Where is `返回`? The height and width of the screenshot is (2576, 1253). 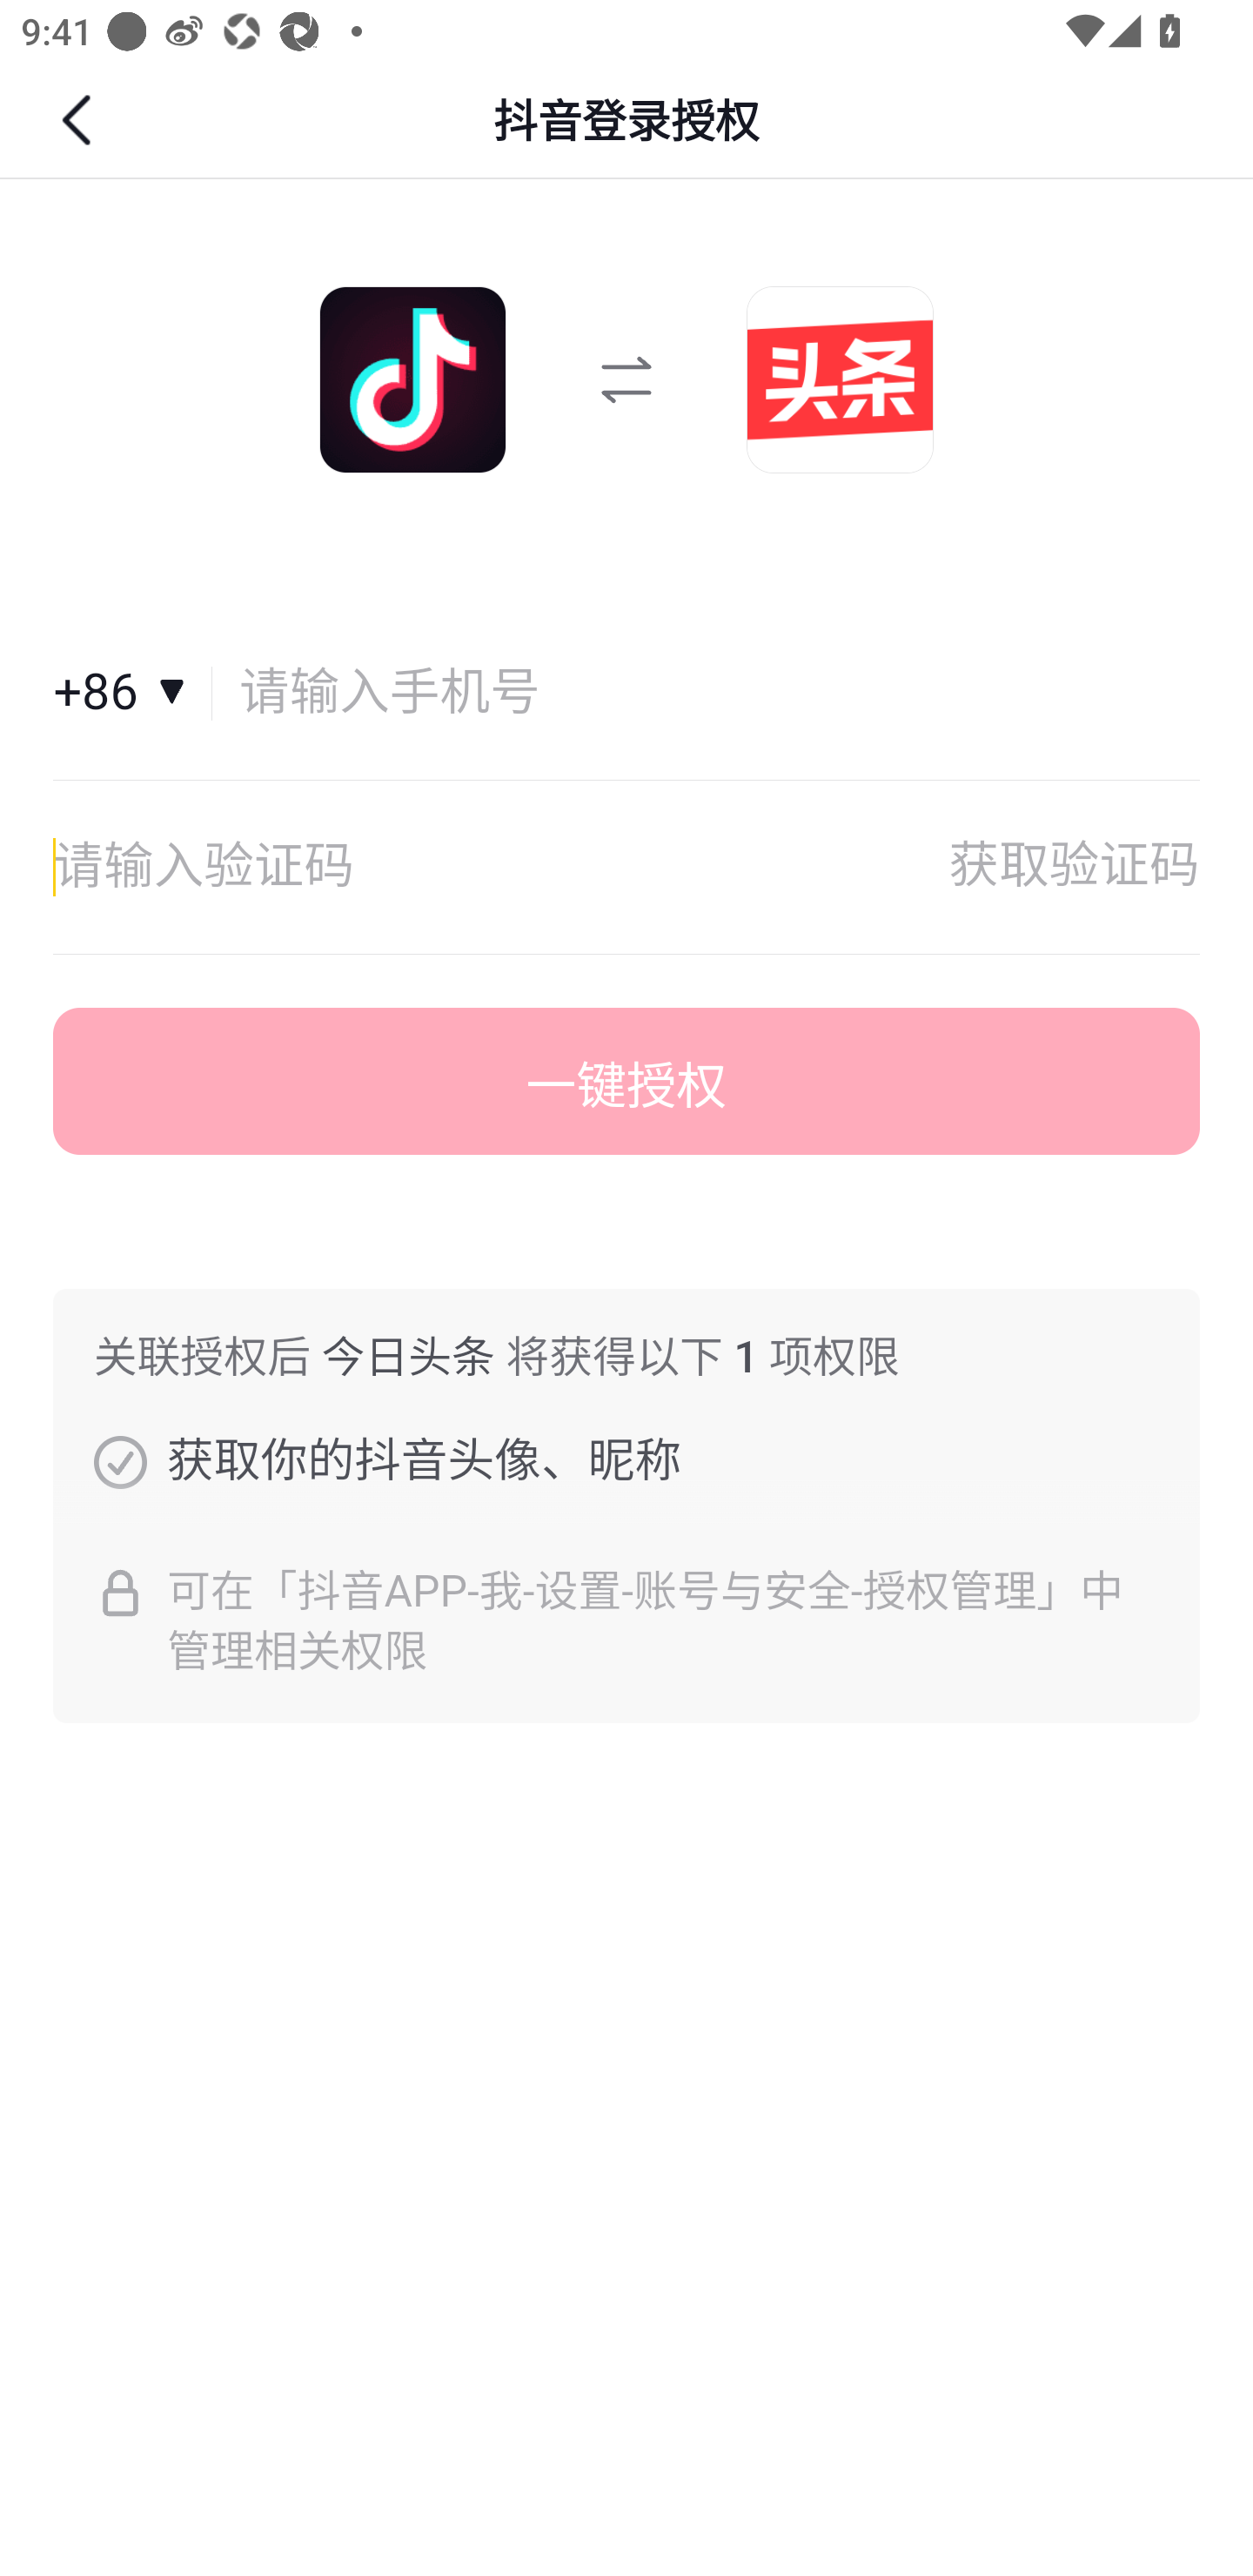
返回 is located at coordinates (80, 120).